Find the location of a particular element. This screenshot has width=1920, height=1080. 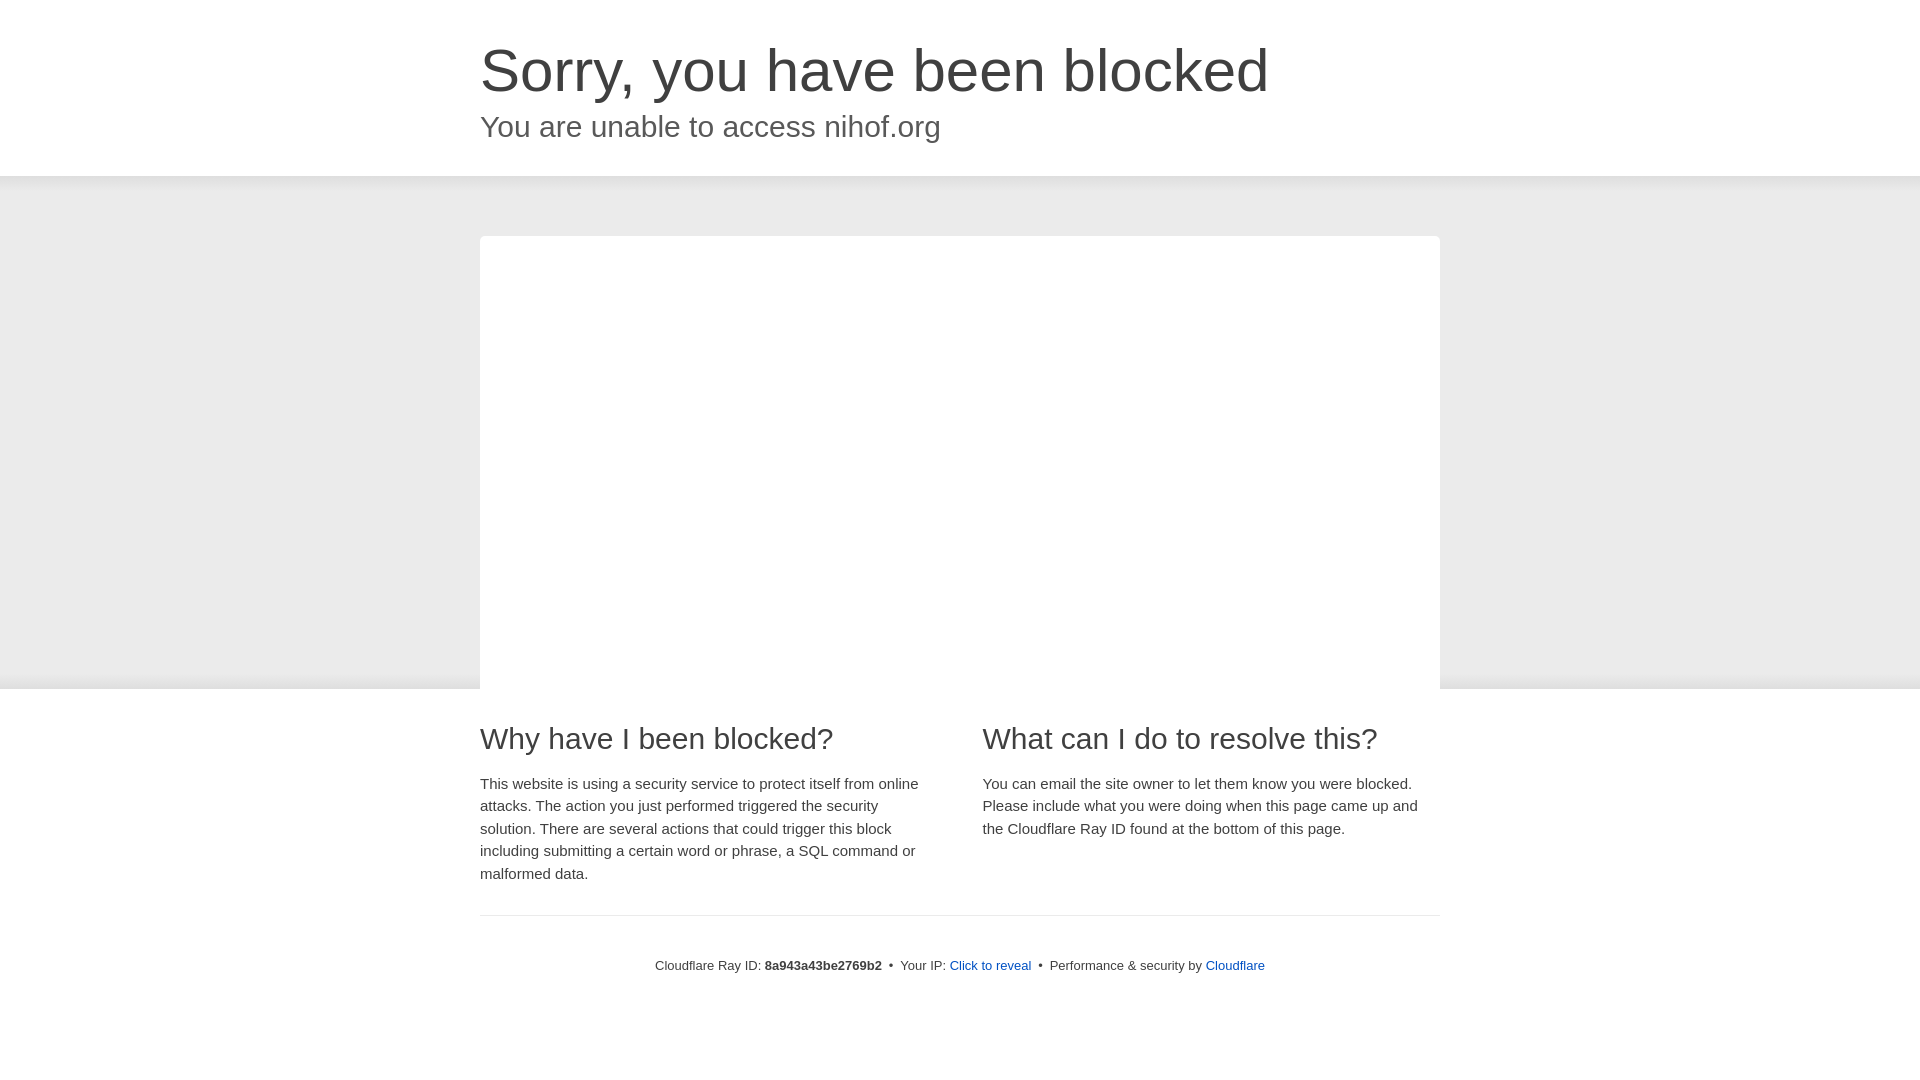

Cloudflare is located at coordinates (1235, 965).